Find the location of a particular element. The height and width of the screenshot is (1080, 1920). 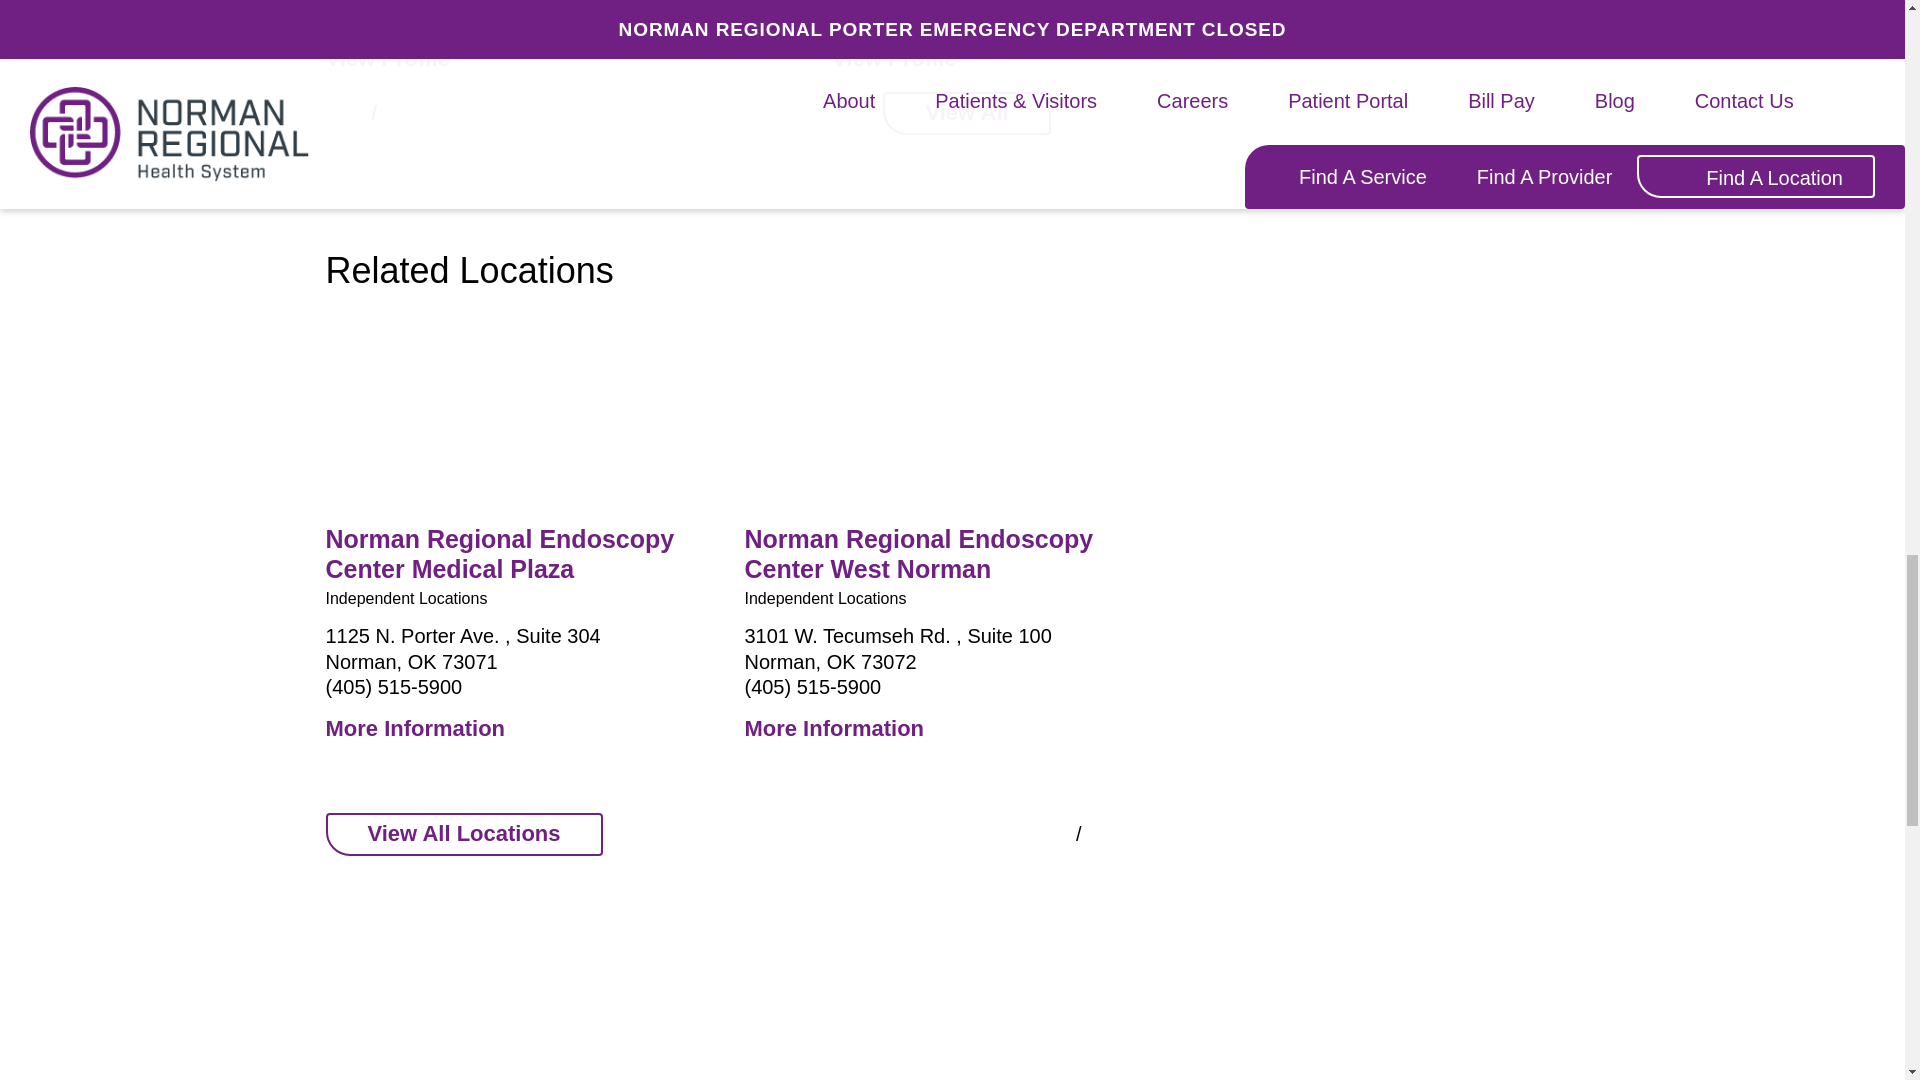

View previous item is located at coordinates (332, 113).